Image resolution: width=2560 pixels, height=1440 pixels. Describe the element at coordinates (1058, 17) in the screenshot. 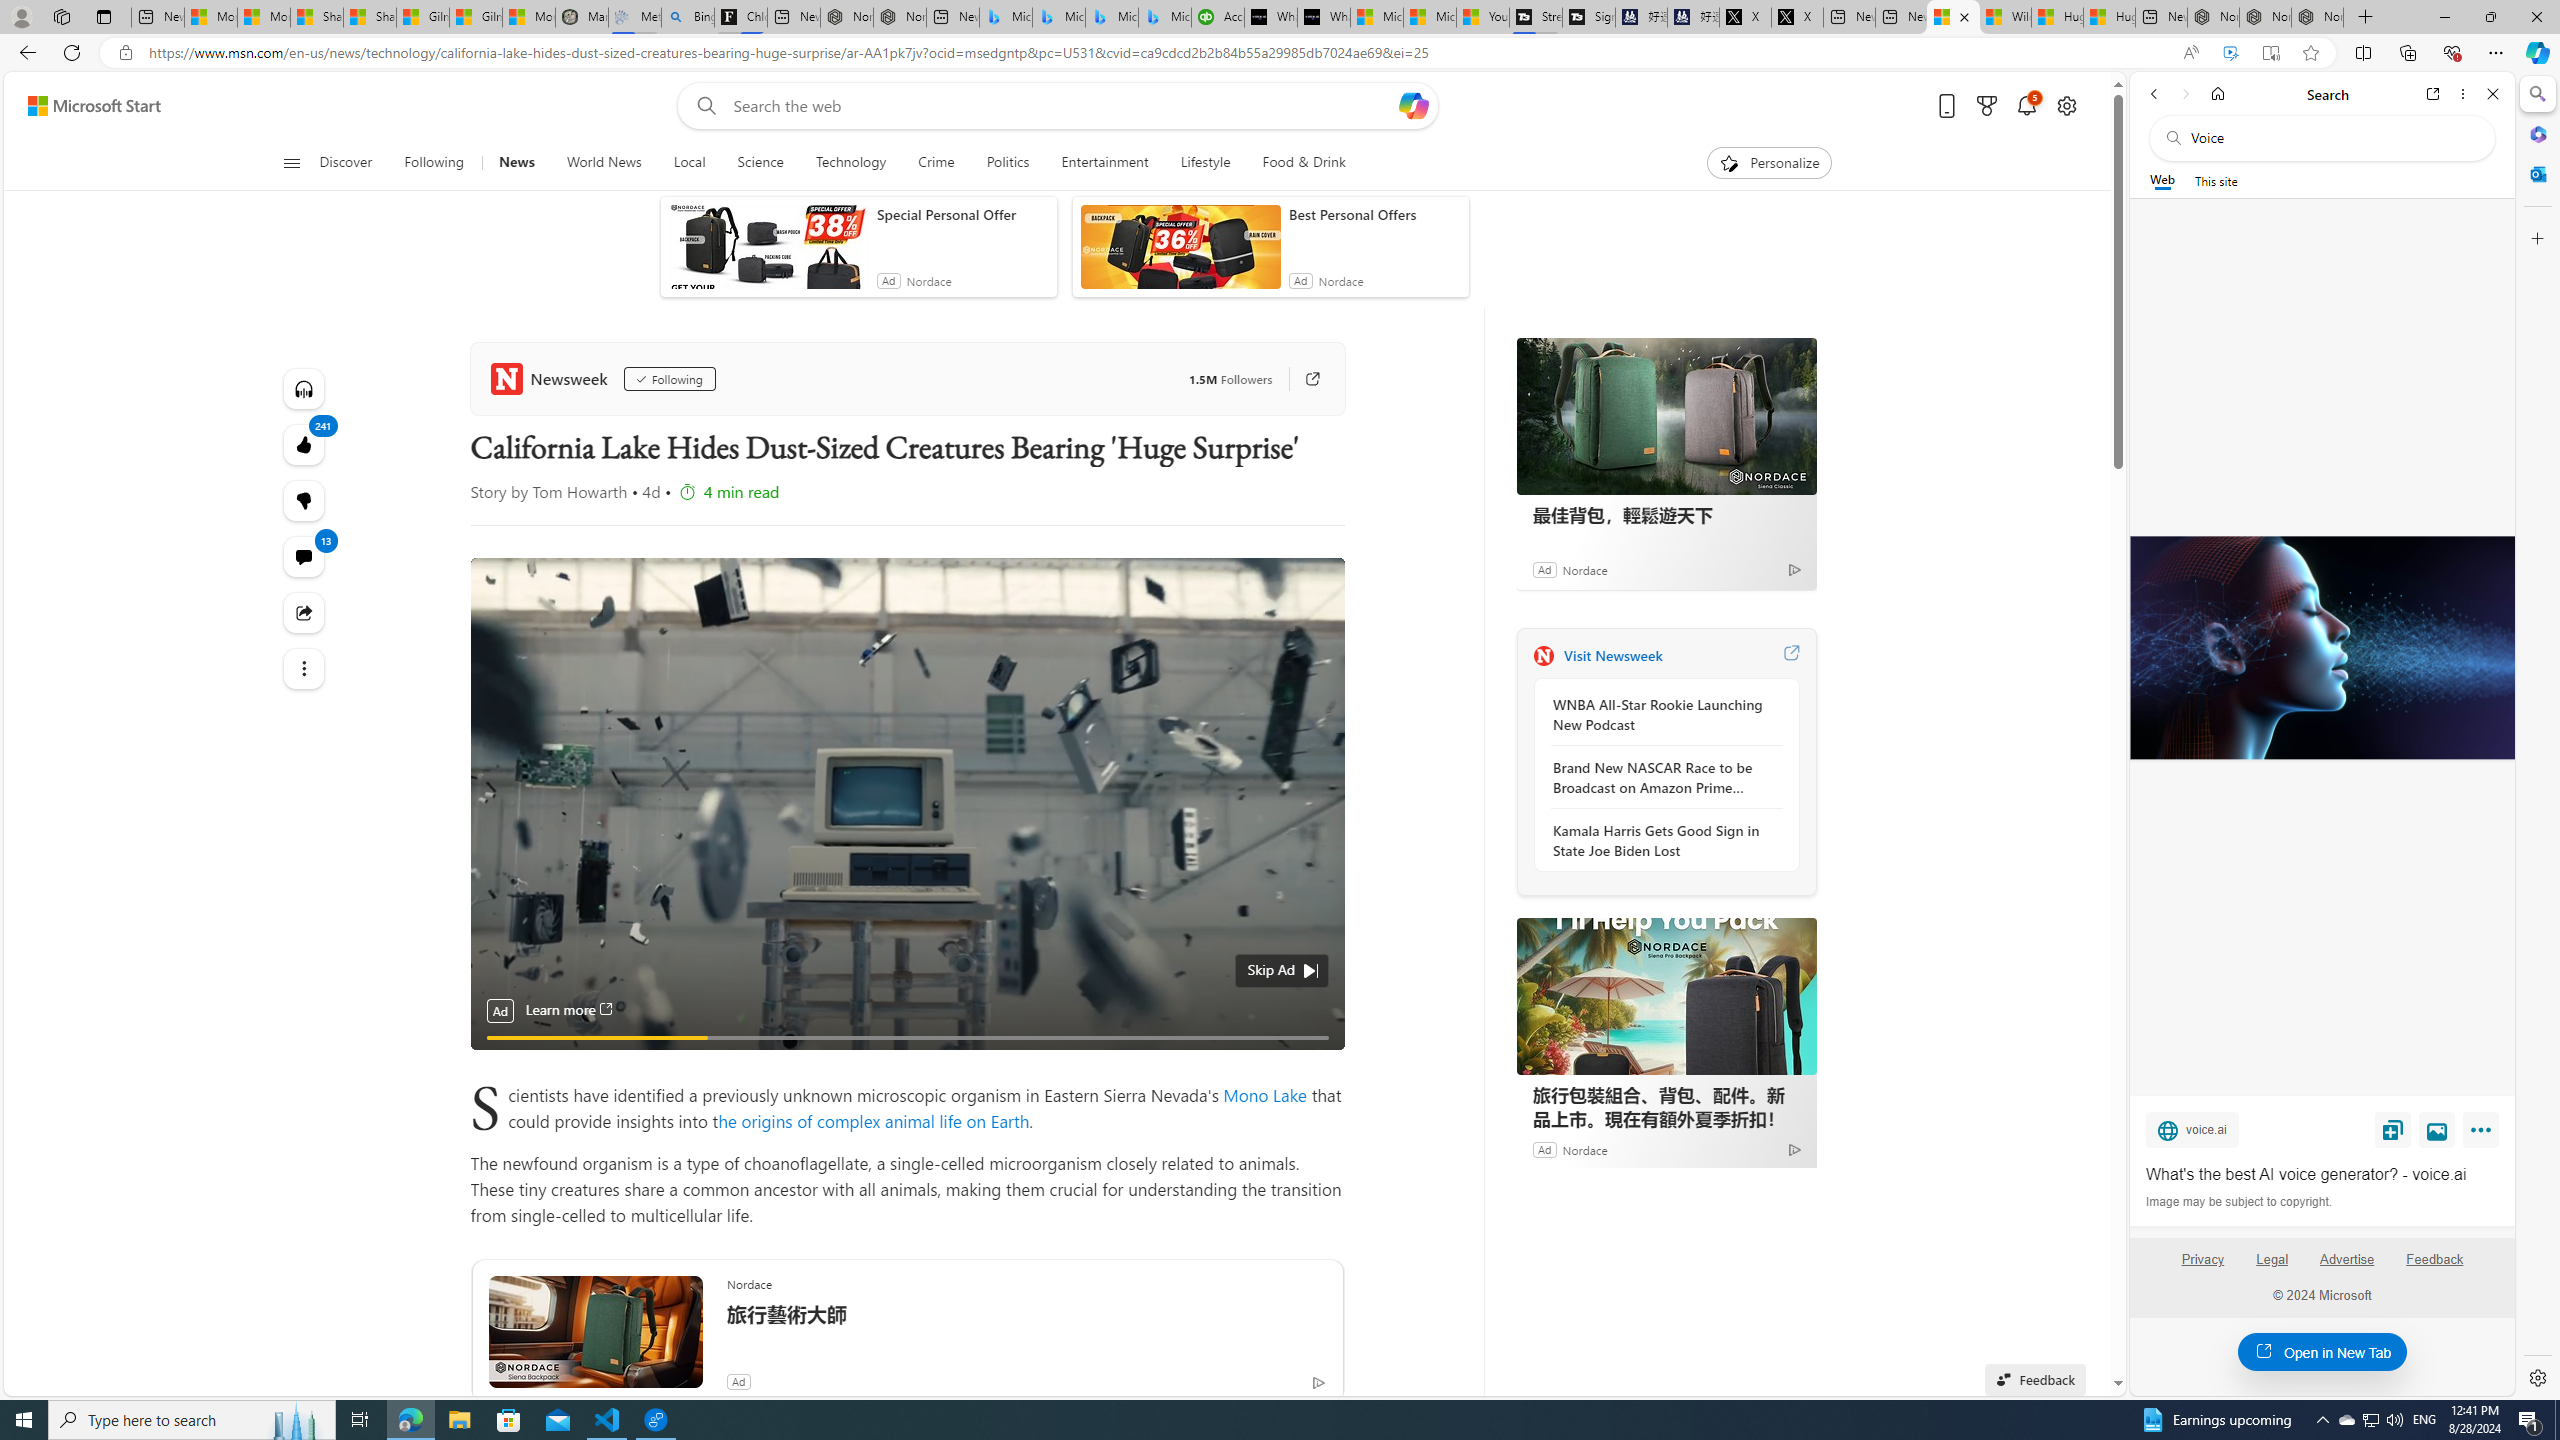

I see `Microsoft Bing Travel - Stays in Bangkok, Bangkok, Thailand` at that location.